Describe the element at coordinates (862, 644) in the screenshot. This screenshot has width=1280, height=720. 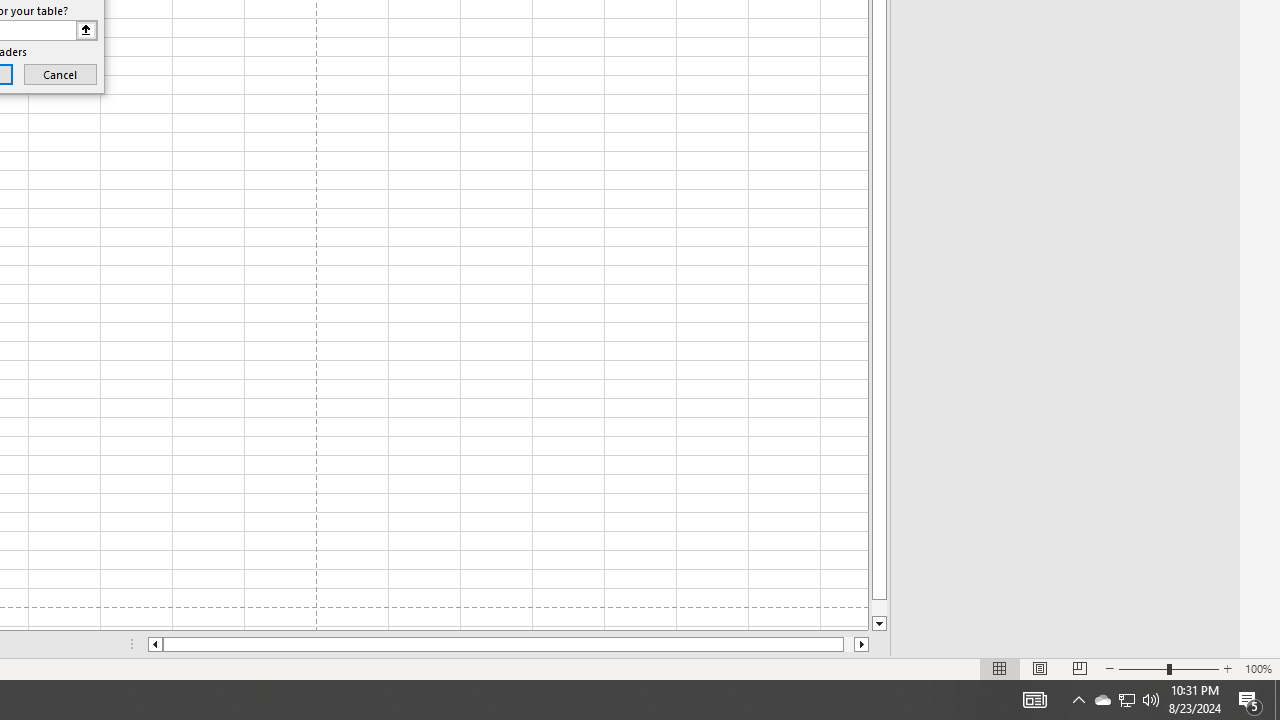
I see `Column right` at that location.